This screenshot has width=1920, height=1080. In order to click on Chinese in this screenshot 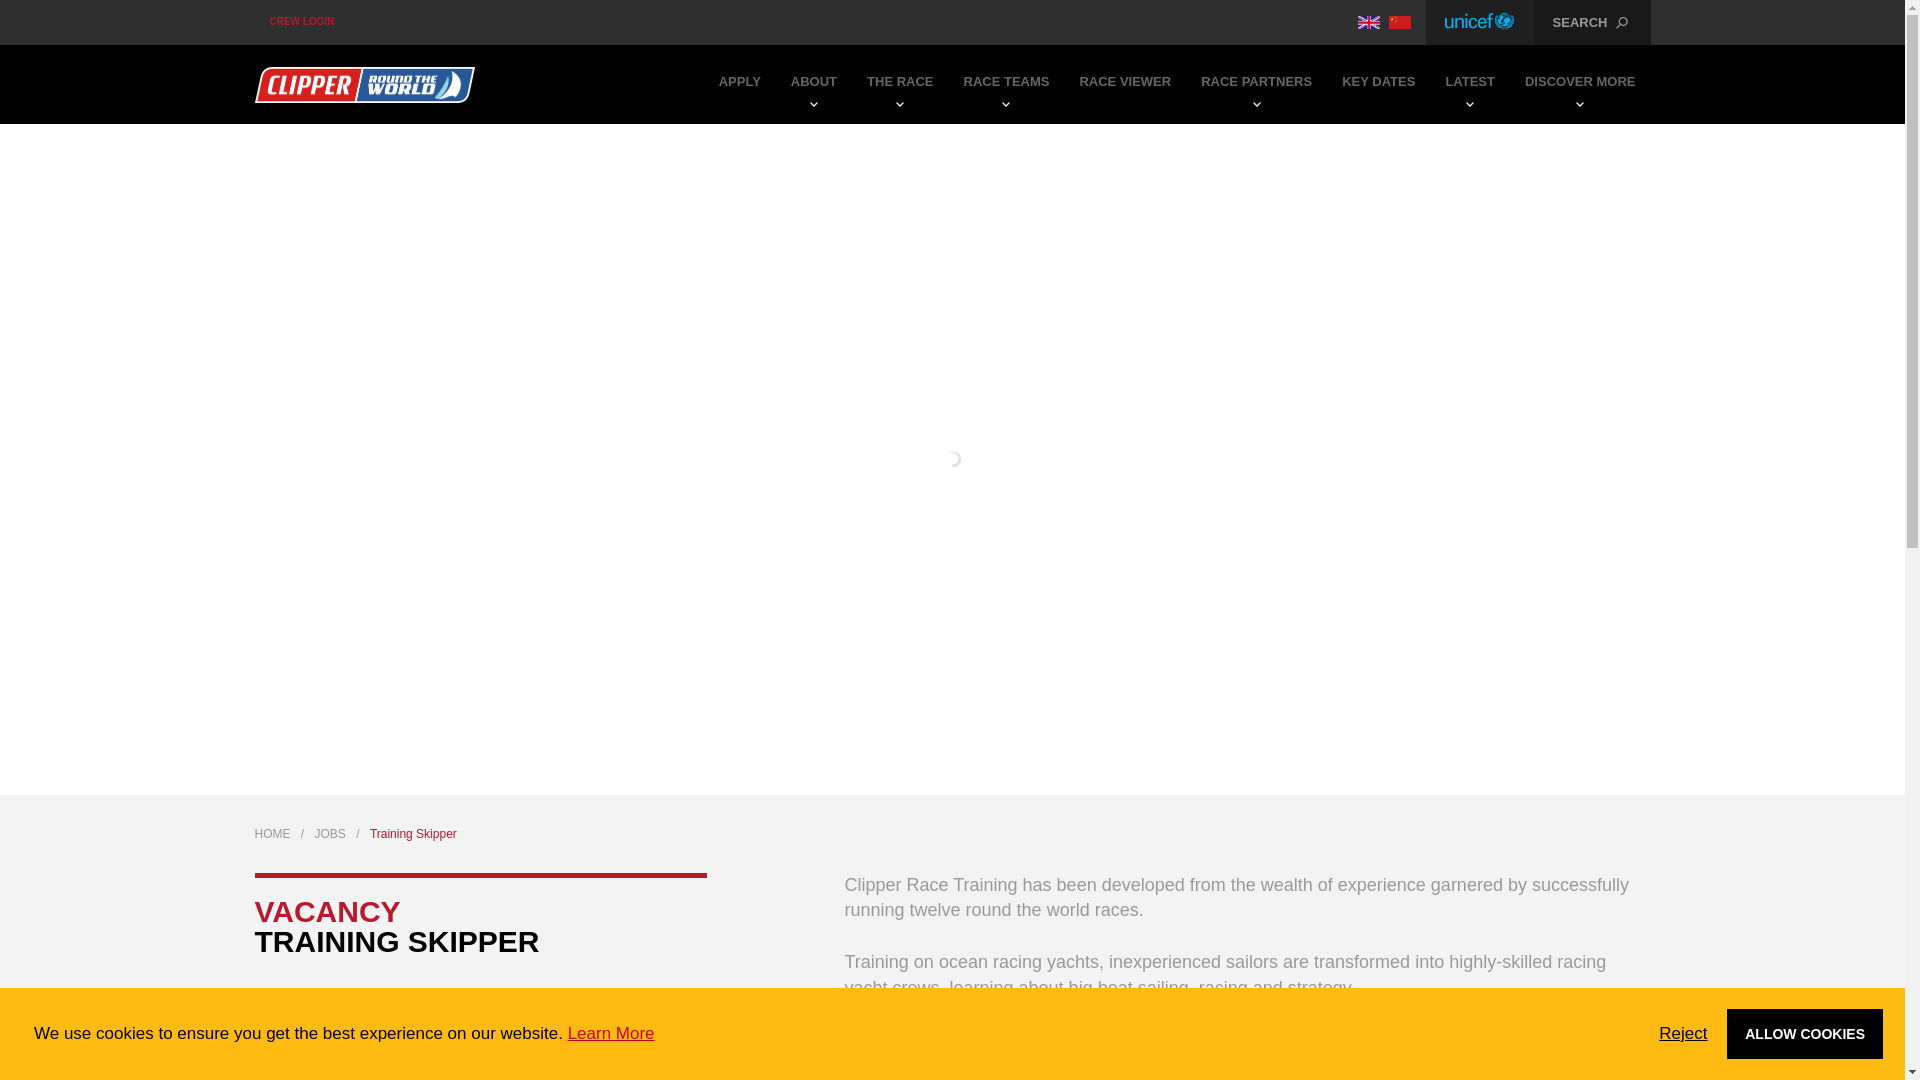, I will do `click(1400, 22)`.